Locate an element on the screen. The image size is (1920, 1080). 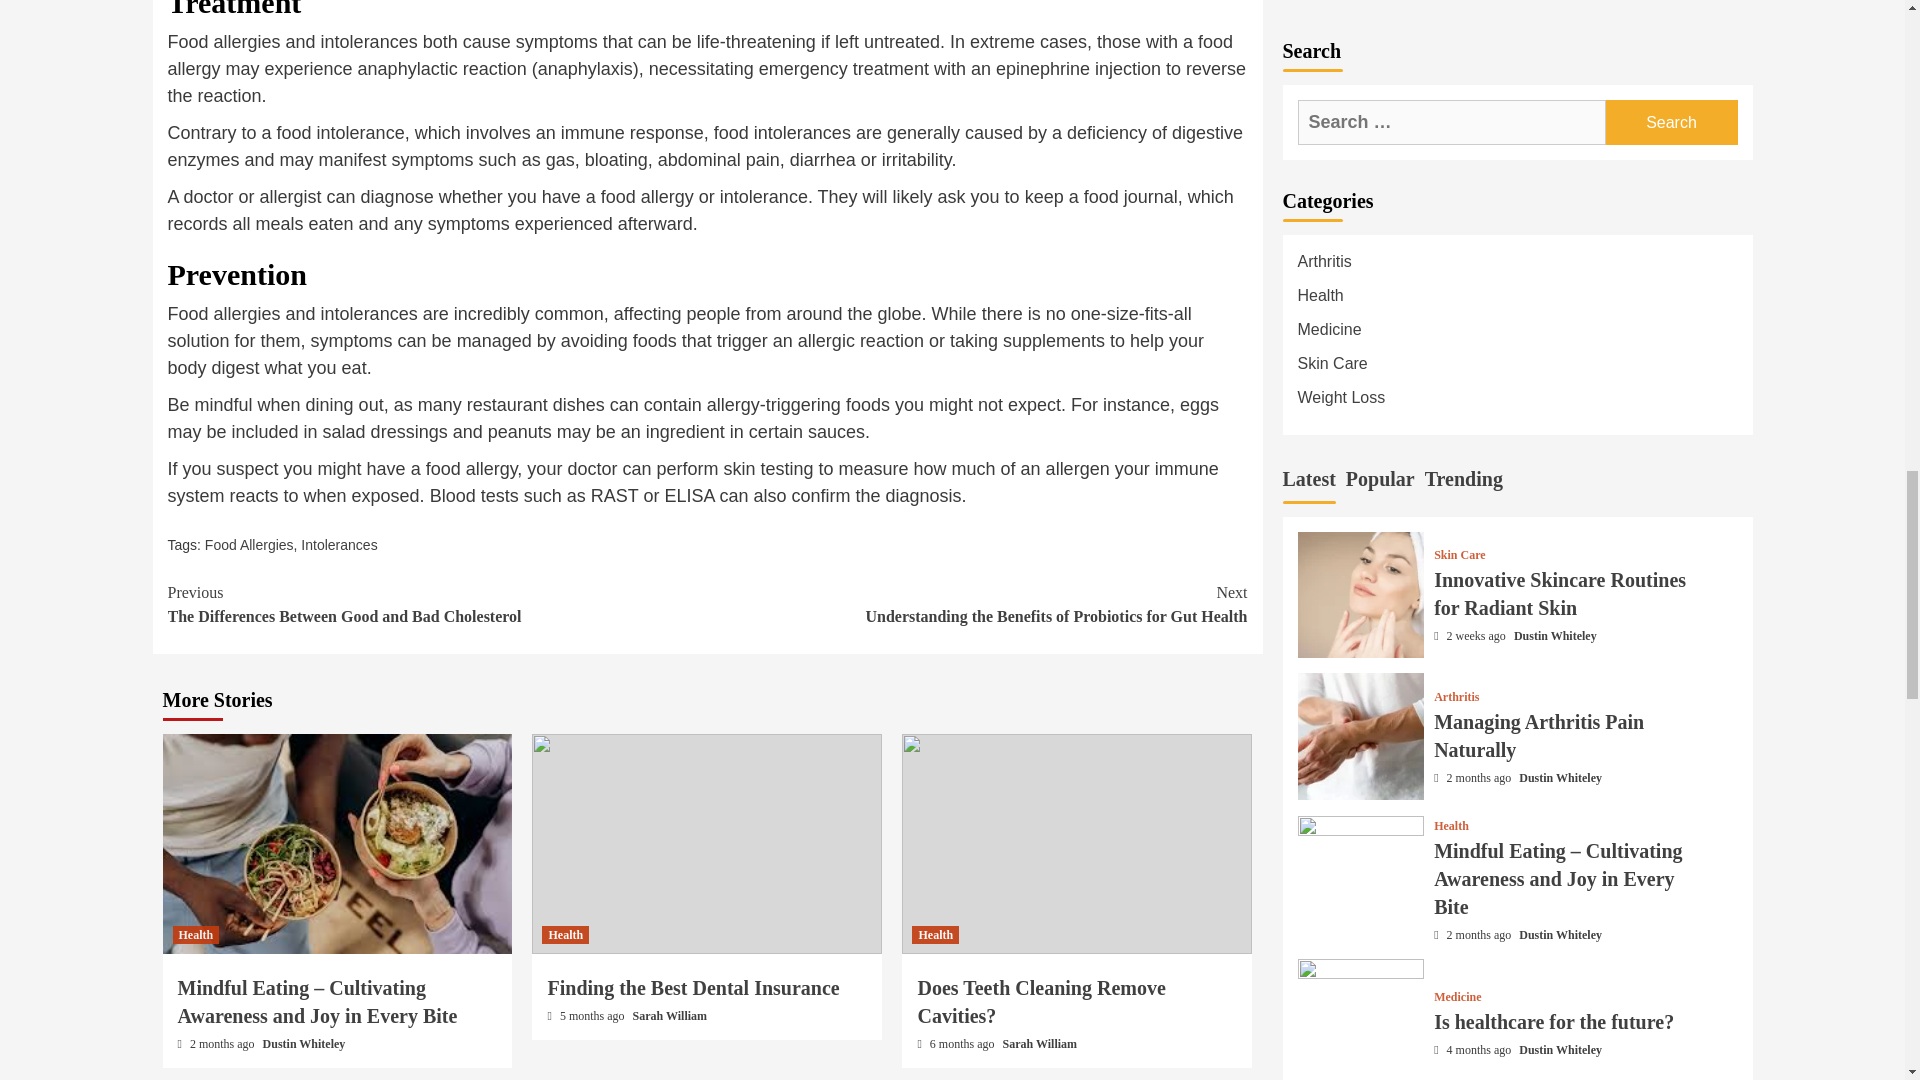
Dustin Whiteley is located at coordinates (670, 1015).